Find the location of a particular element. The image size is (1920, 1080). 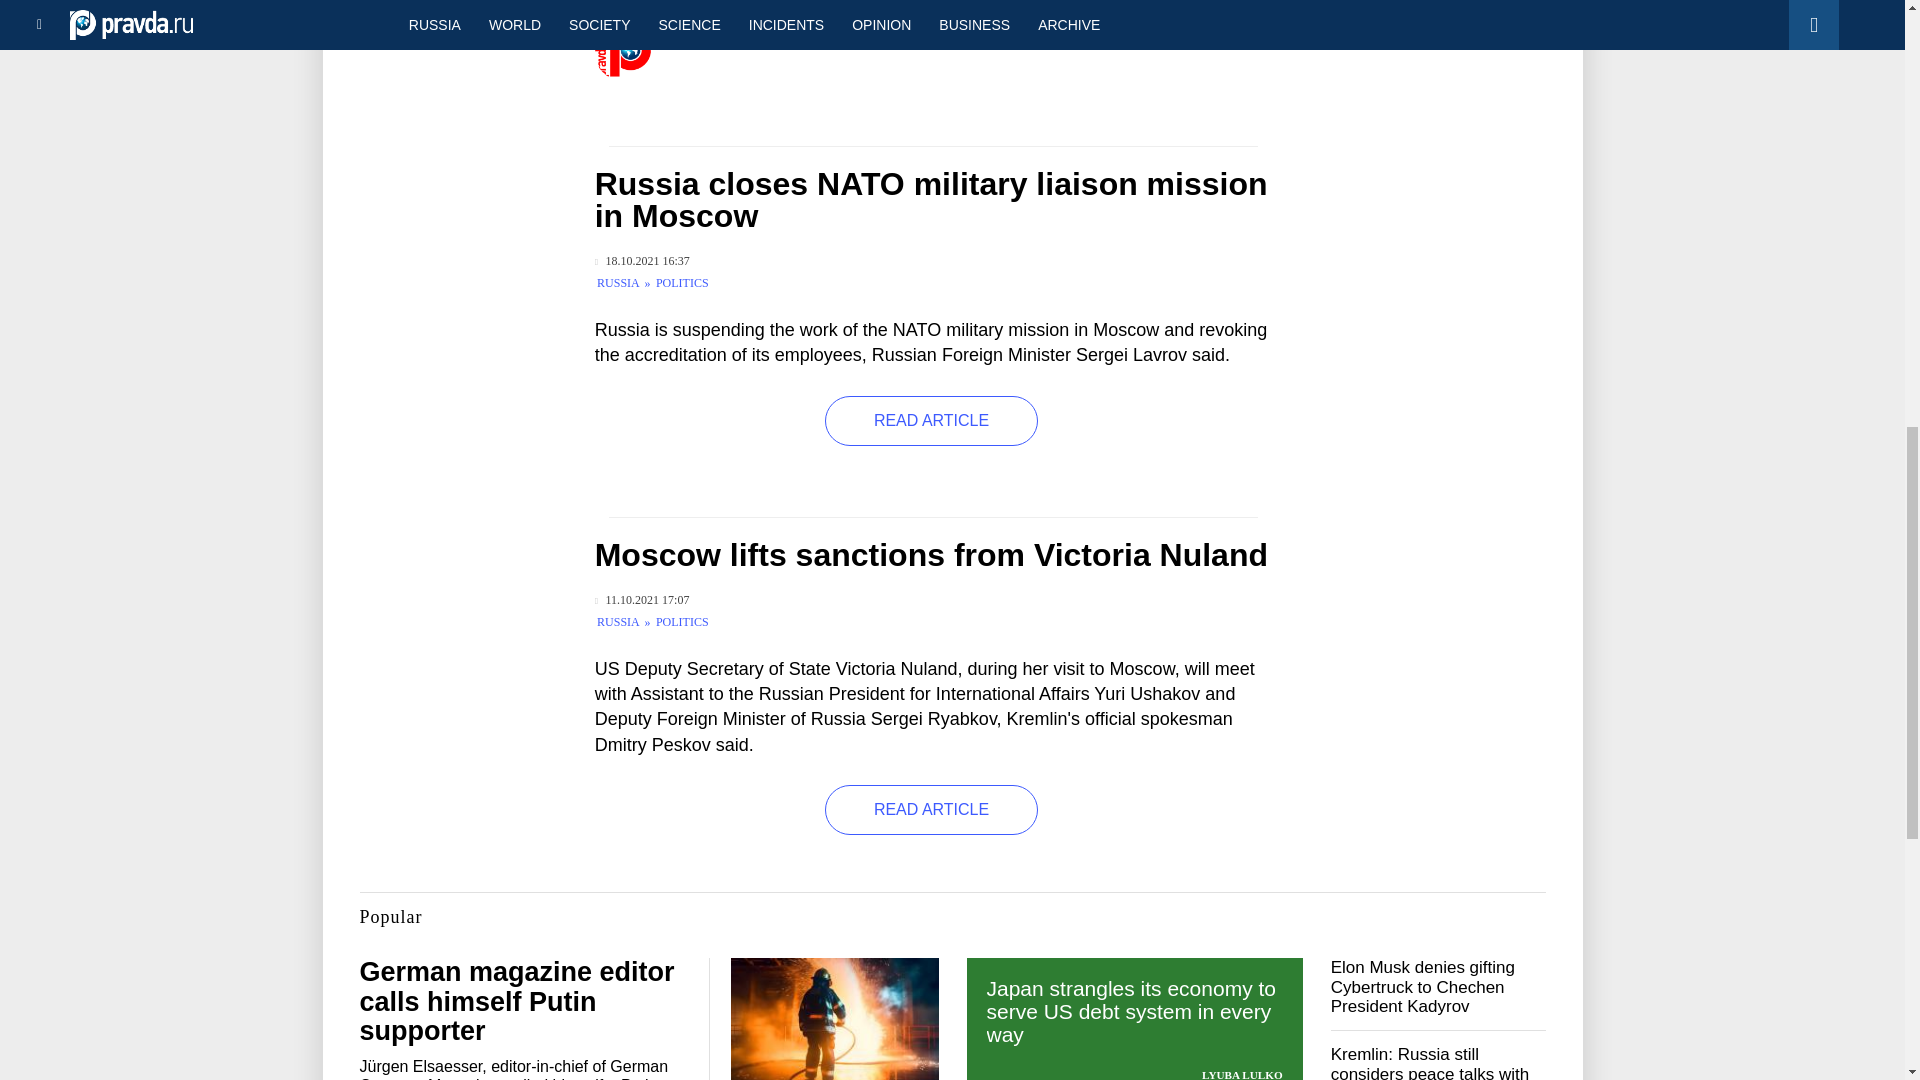

Editorial Team is located at coordinates (797, 32).